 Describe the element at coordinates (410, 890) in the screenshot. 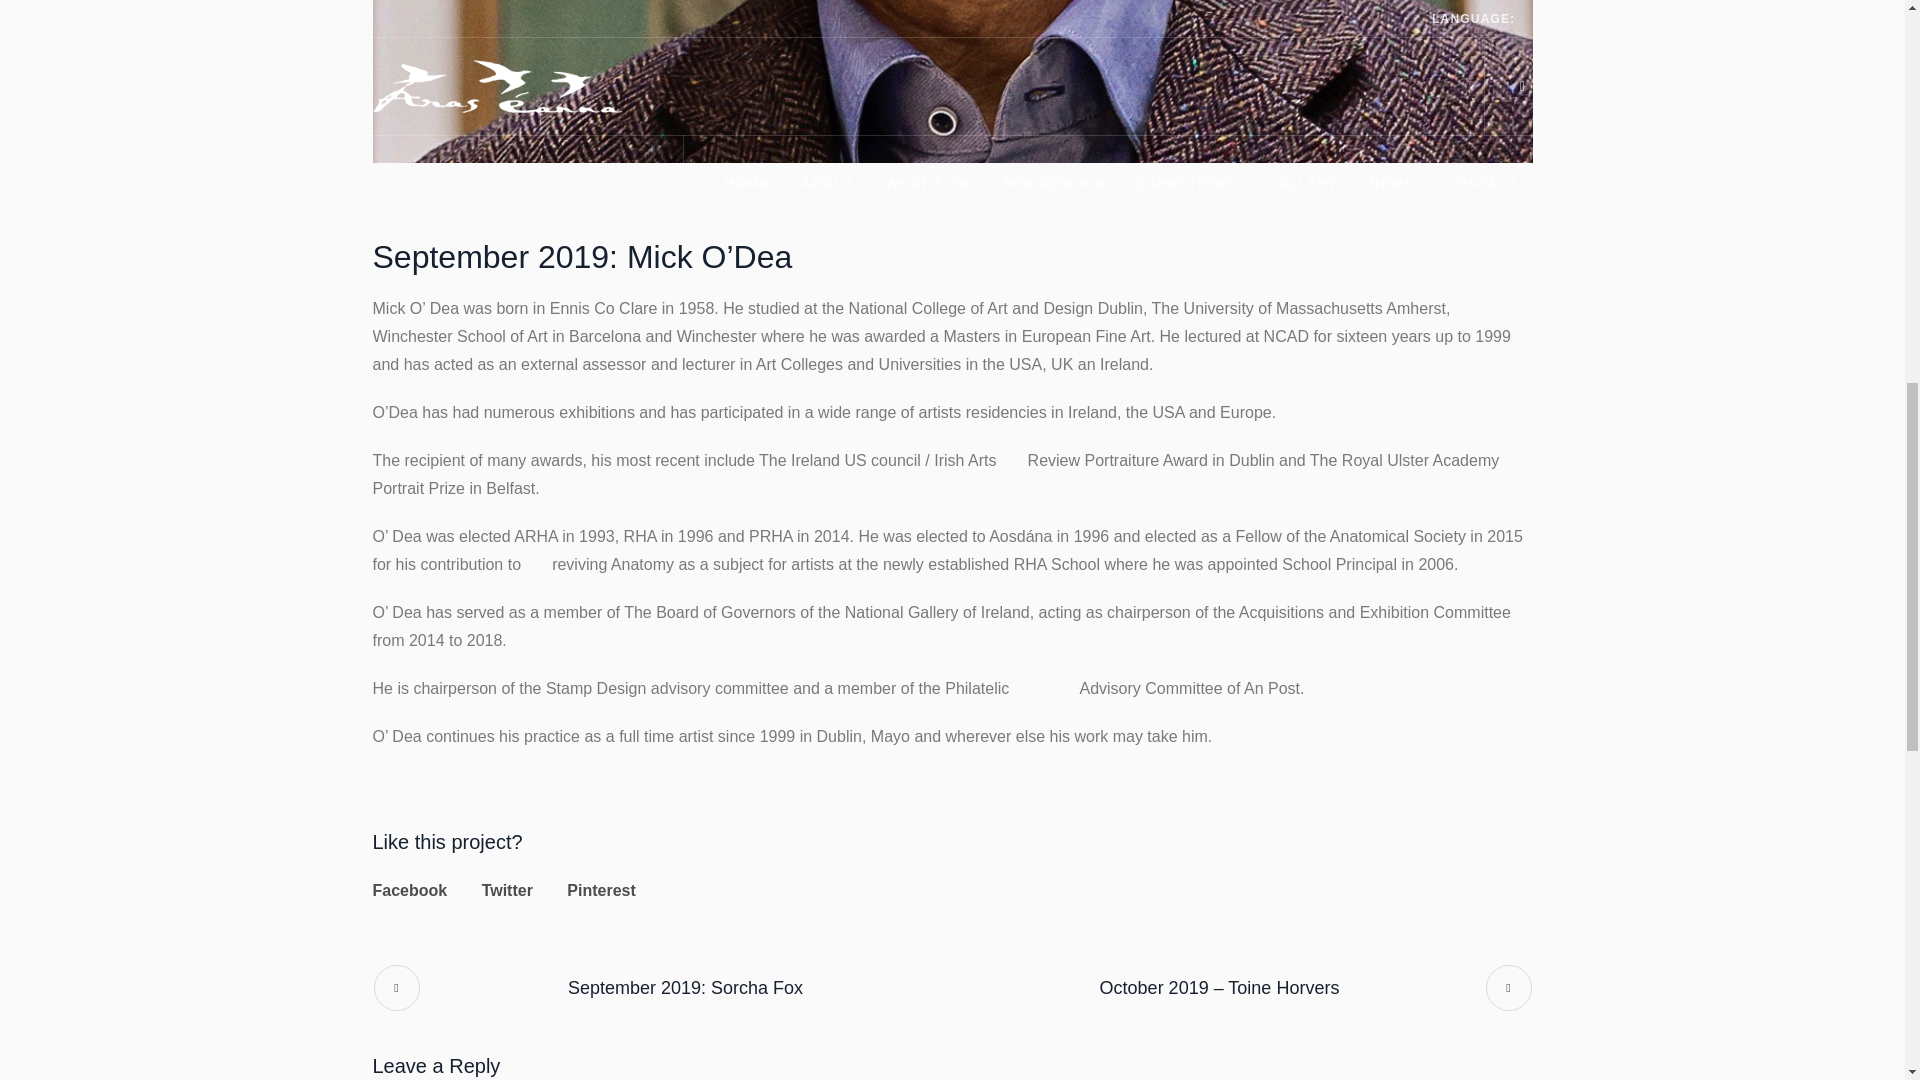

I see `Facebook` at that location.